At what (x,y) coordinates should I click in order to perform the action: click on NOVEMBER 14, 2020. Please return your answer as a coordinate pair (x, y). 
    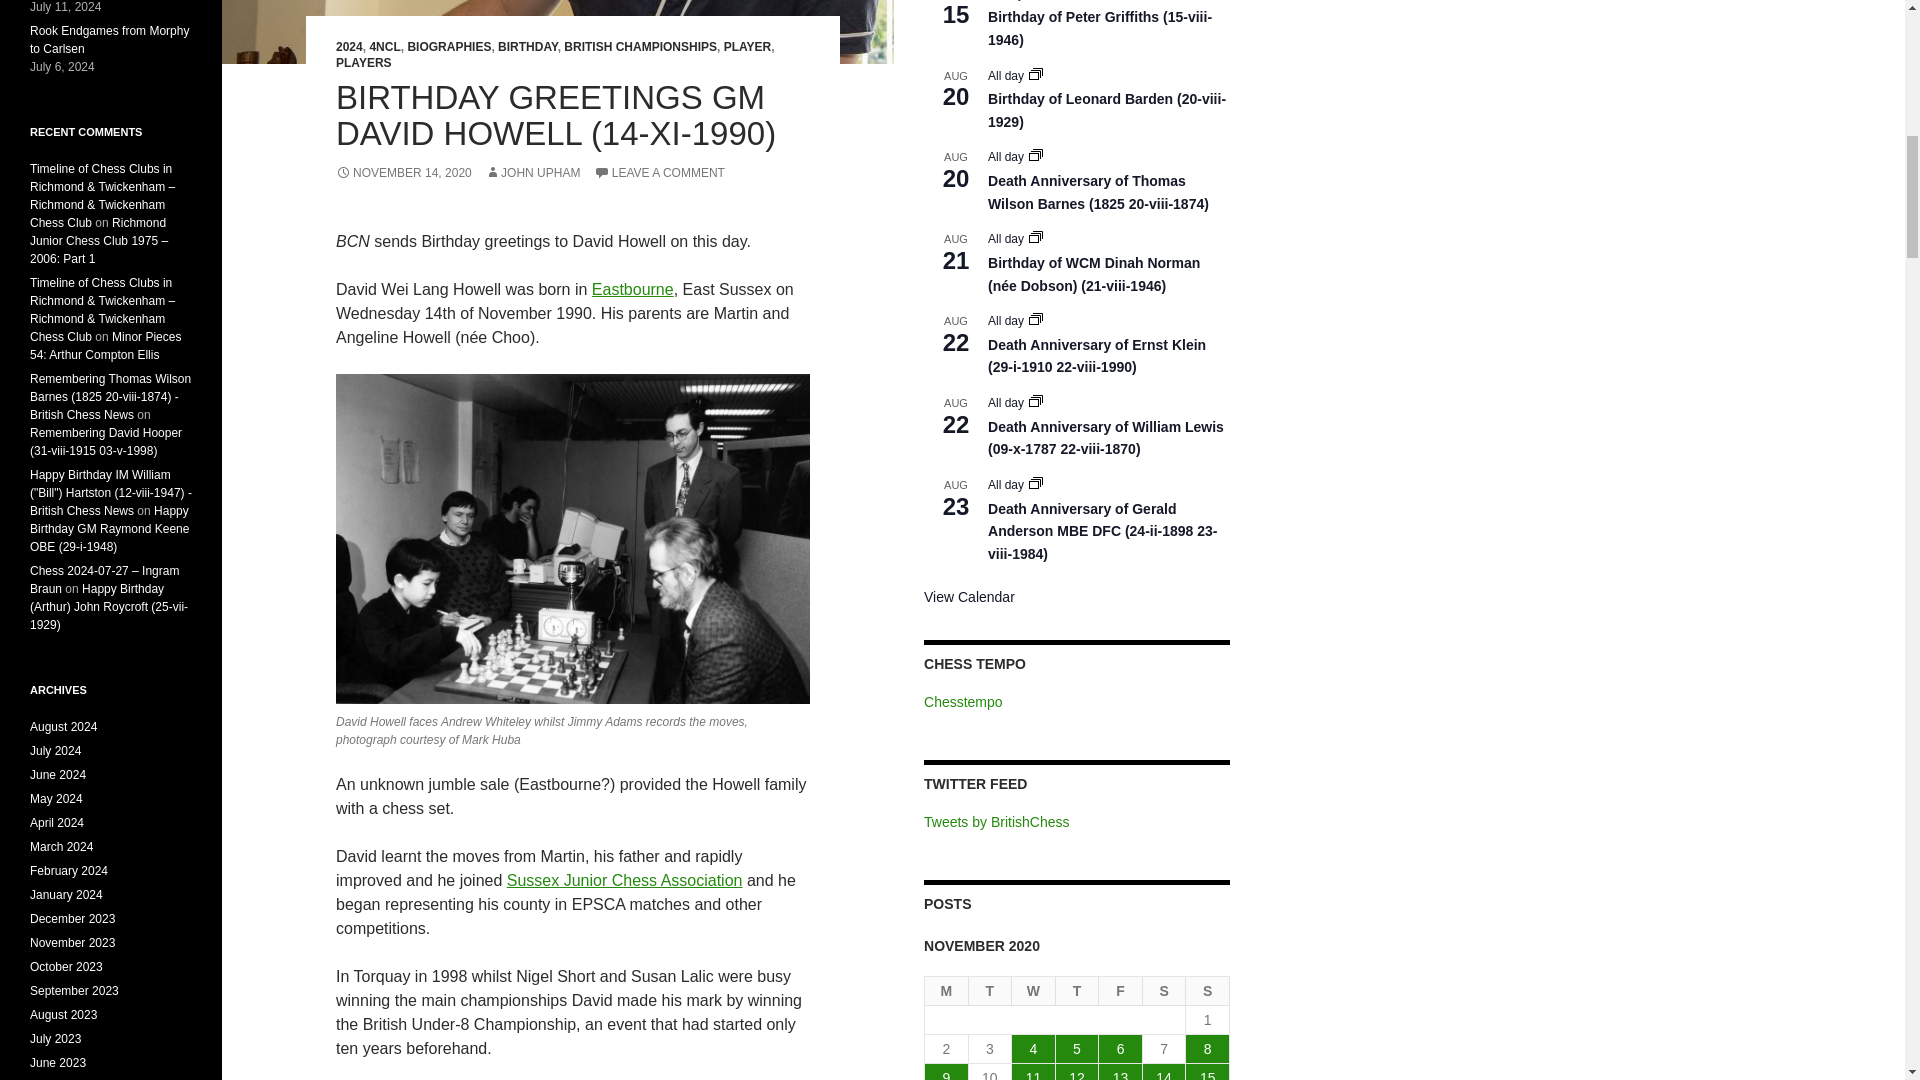
    Looking at the image, I should click on (404, 173).